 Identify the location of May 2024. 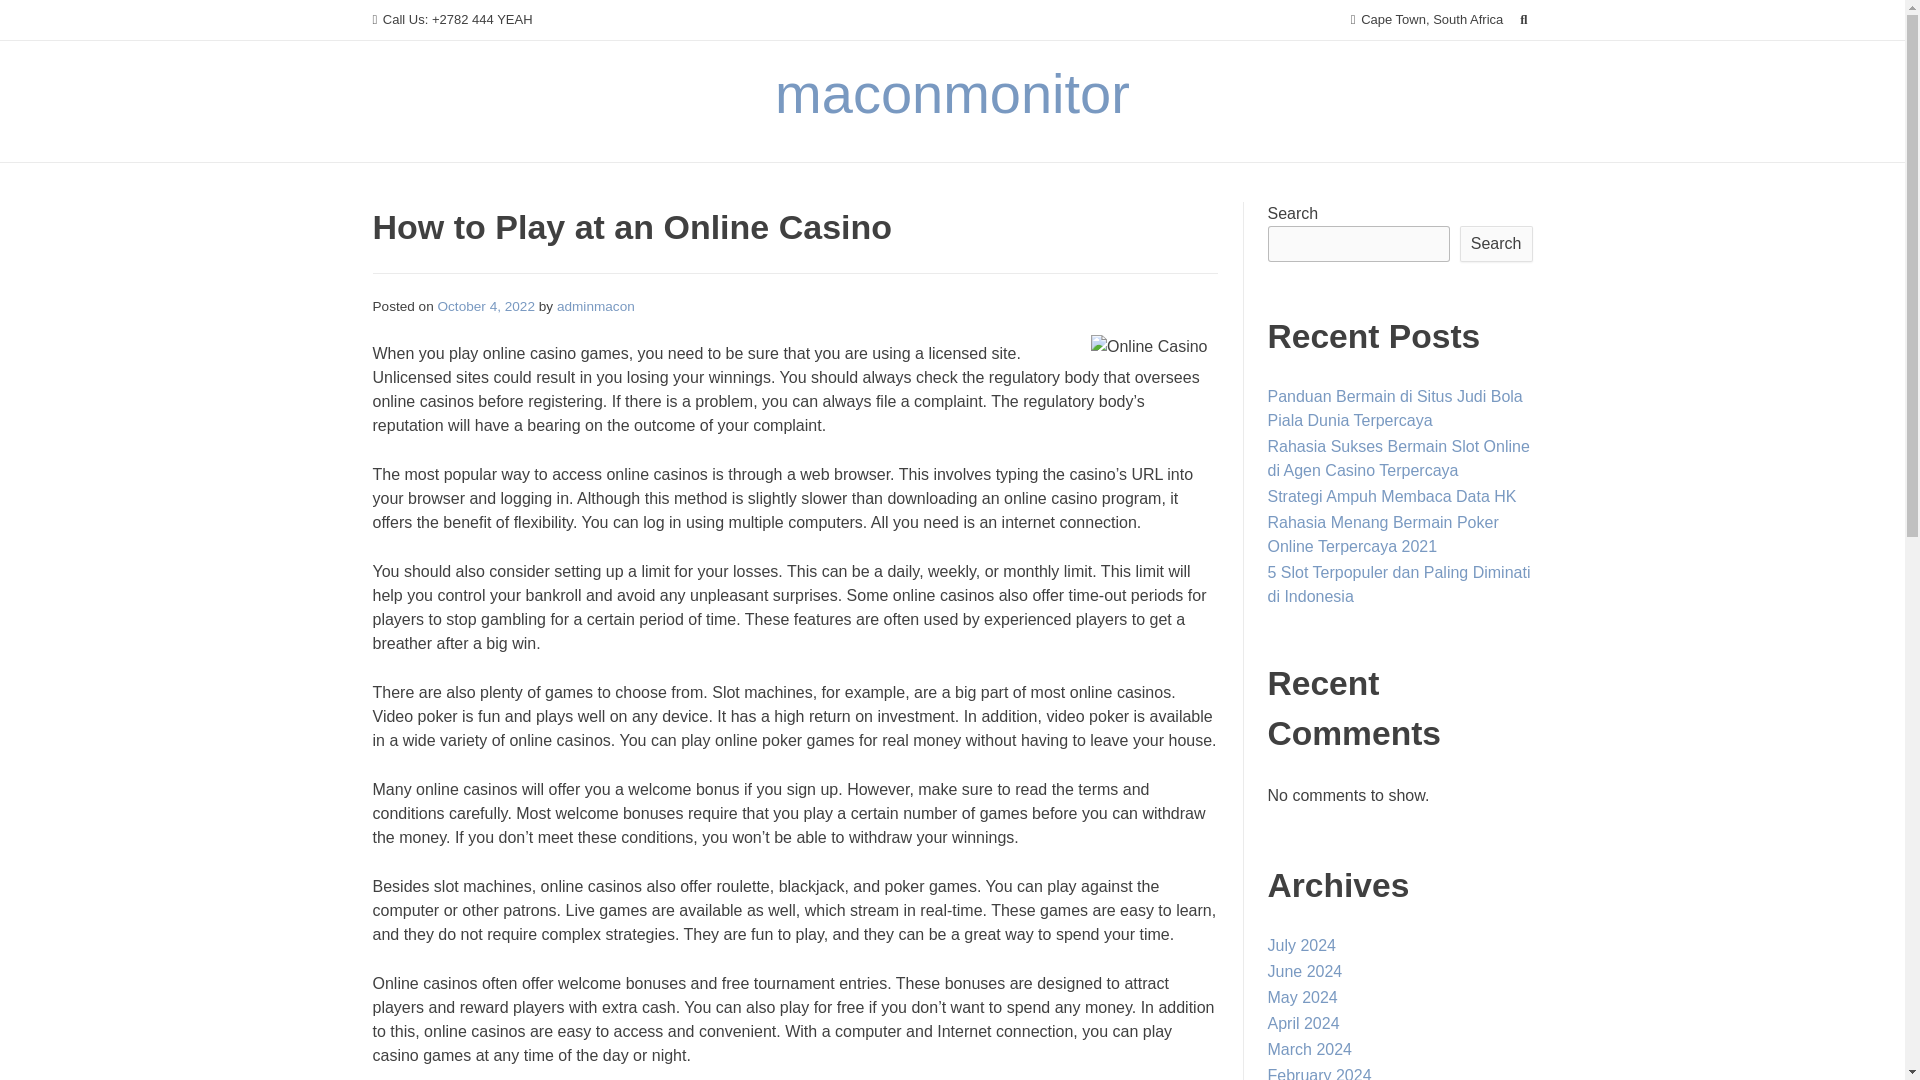
(1302, 997).